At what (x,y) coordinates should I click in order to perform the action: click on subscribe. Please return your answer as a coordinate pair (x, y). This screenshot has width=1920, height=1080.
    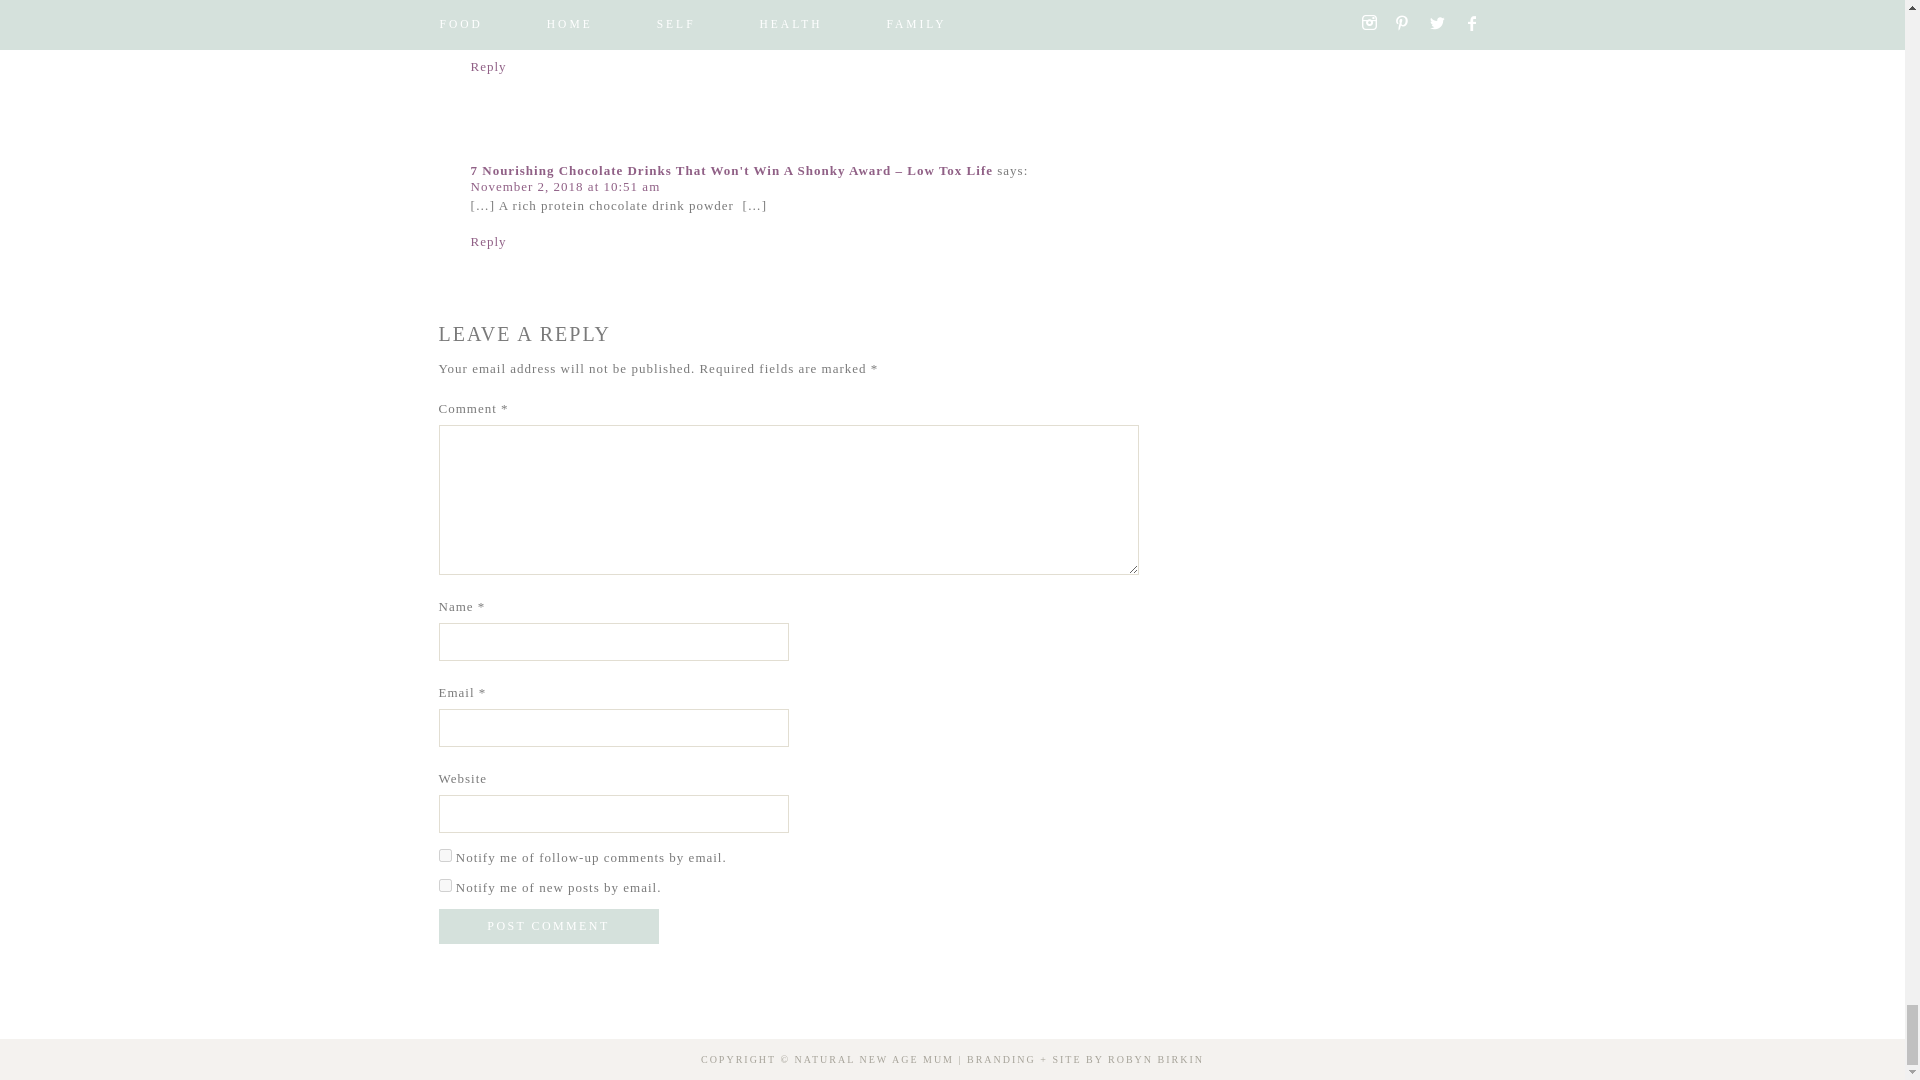
    Looking at the image, I should click on (444, 886).